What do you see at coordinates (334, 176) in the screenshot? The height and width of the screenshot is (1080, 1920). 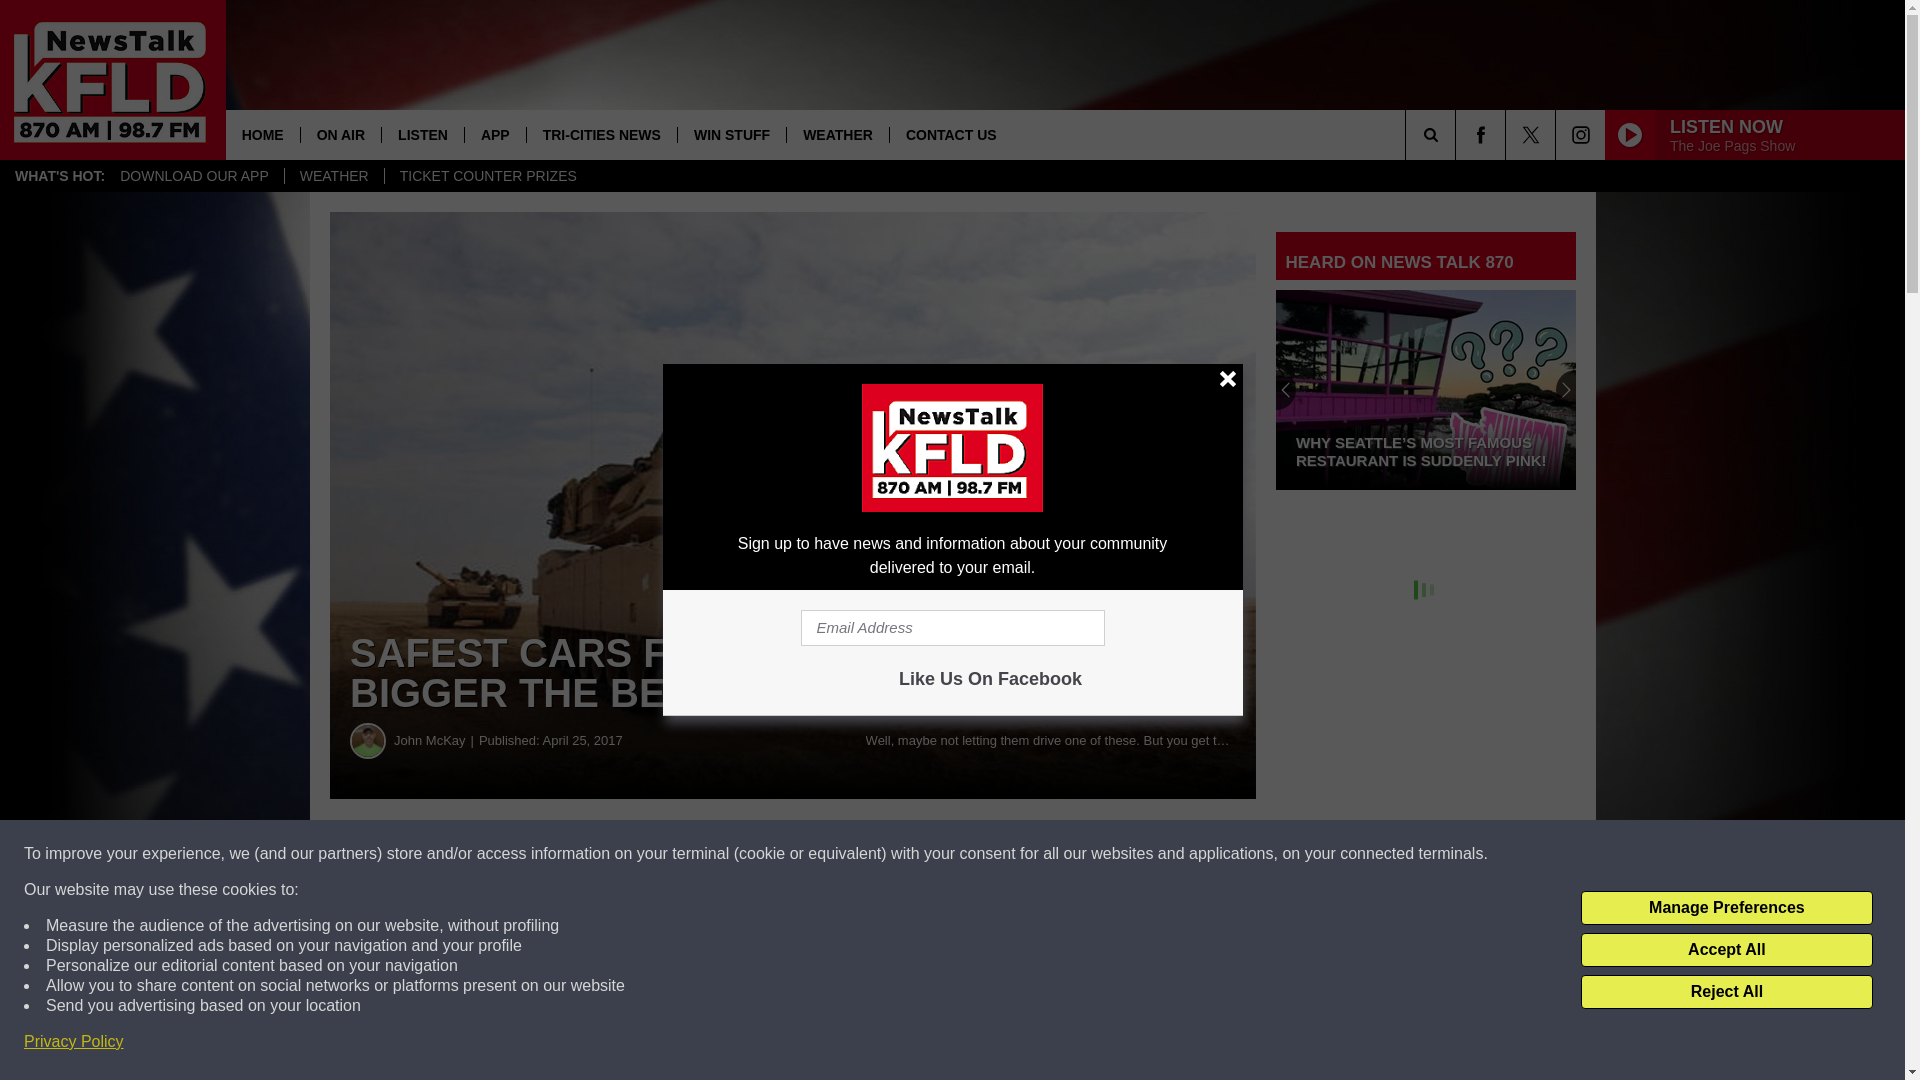 I see `WEATHER` at bounding box center [334, 176].